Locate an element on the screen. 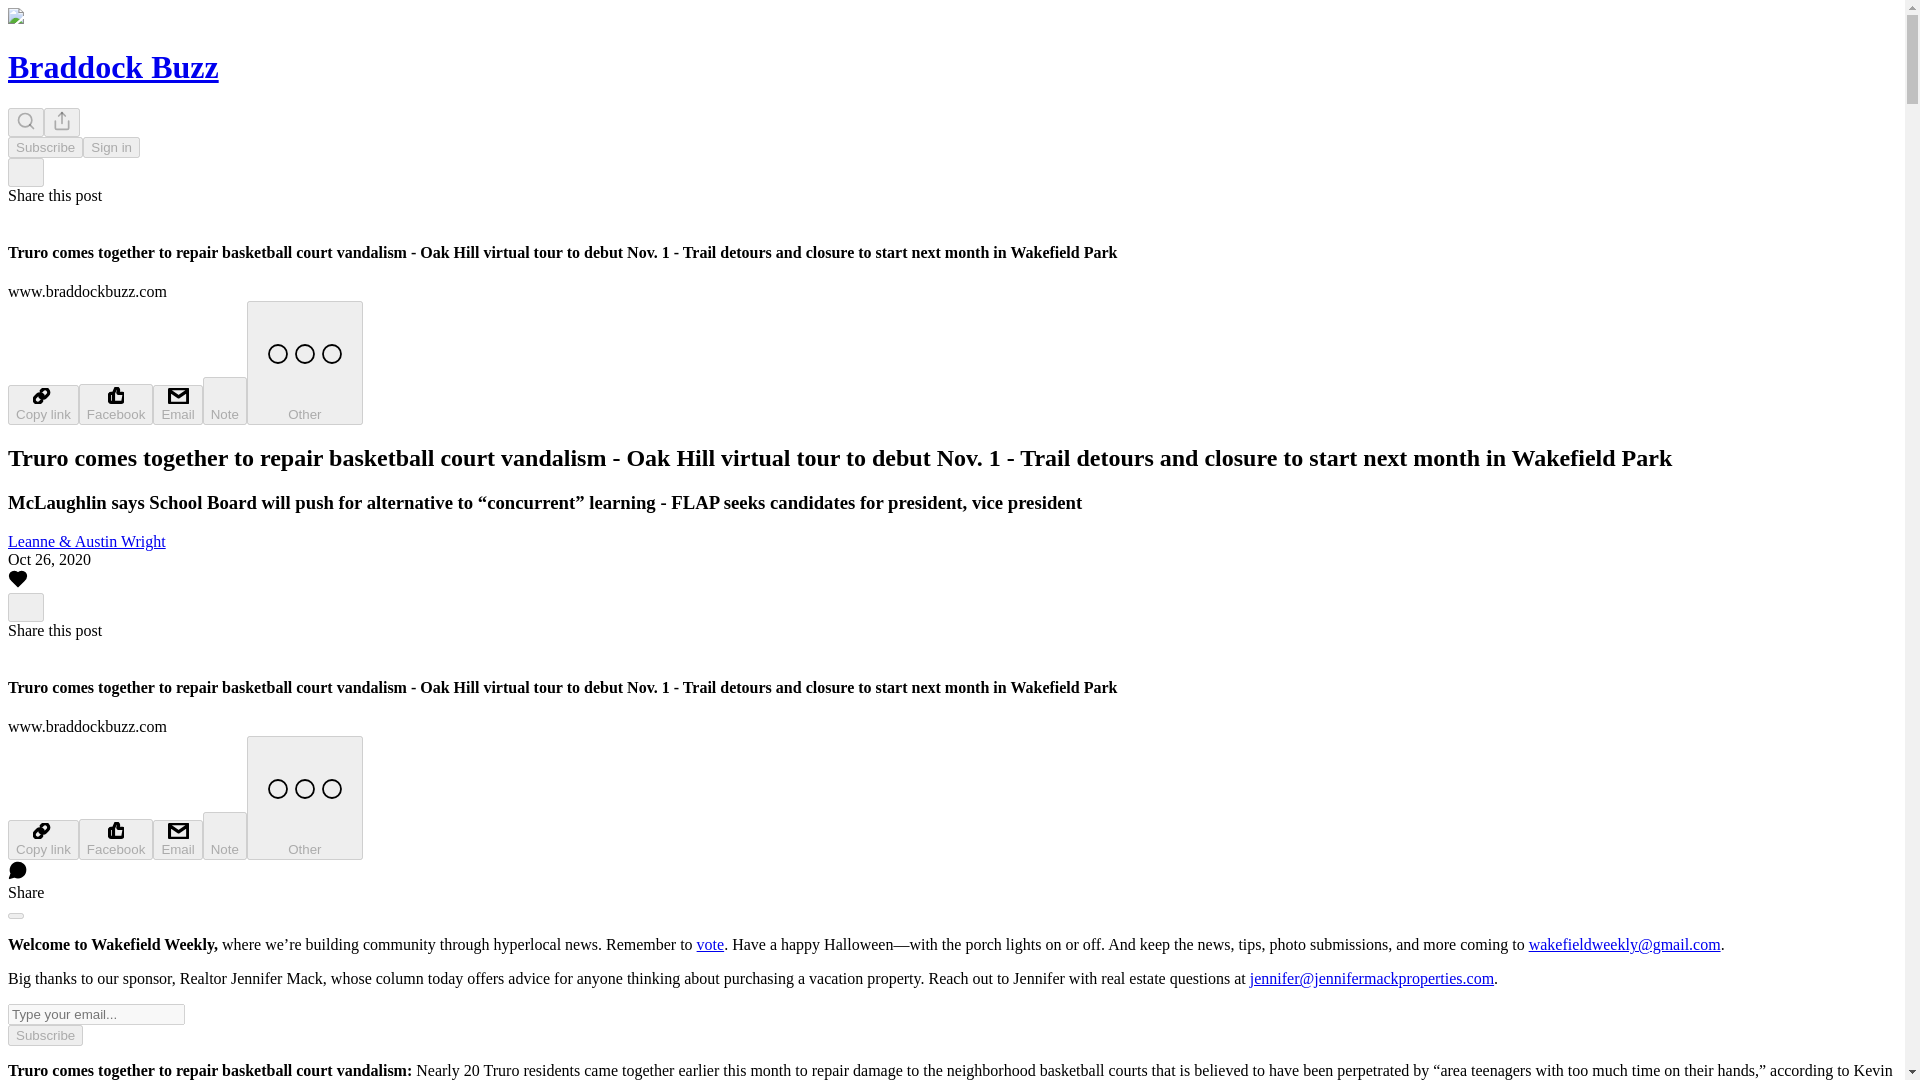  vote is located at coordinates (710, 944).